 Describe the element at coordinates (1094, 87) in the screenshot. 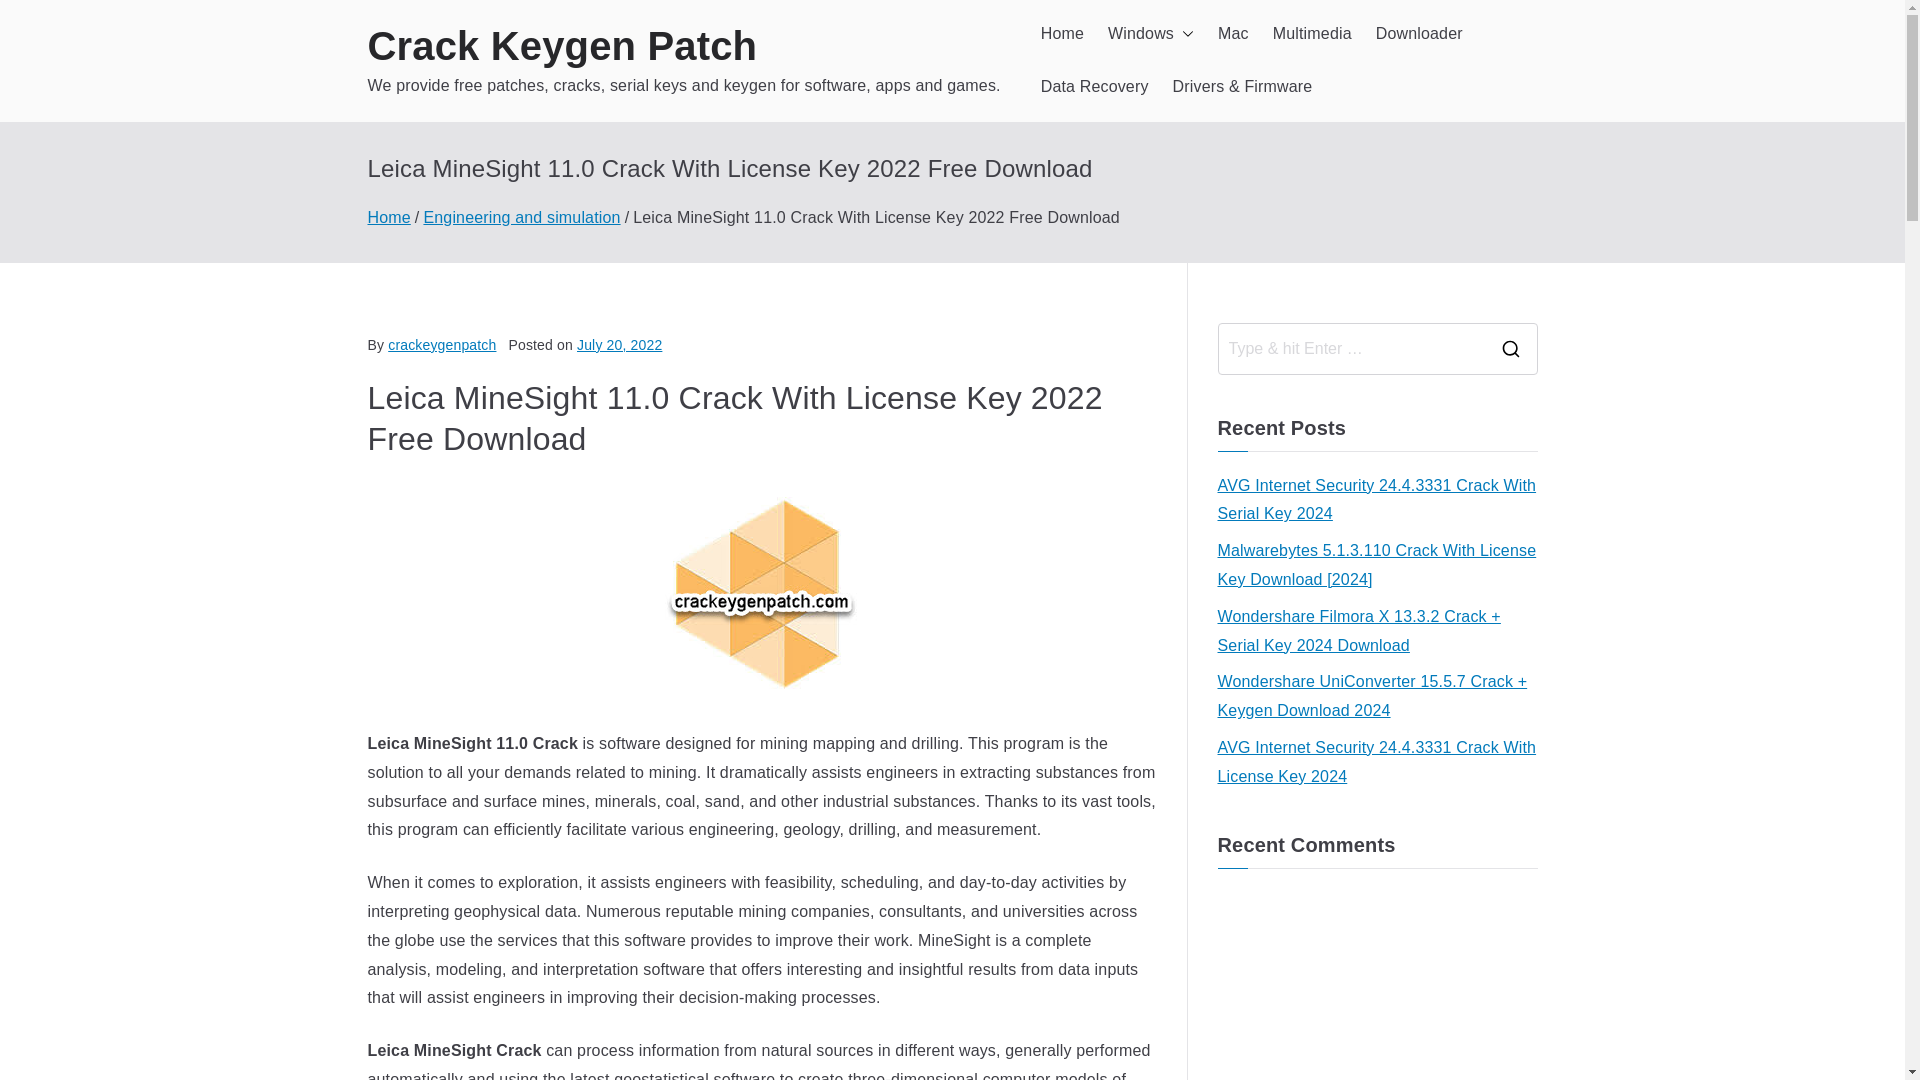

I see `Data Recovery` at that location.